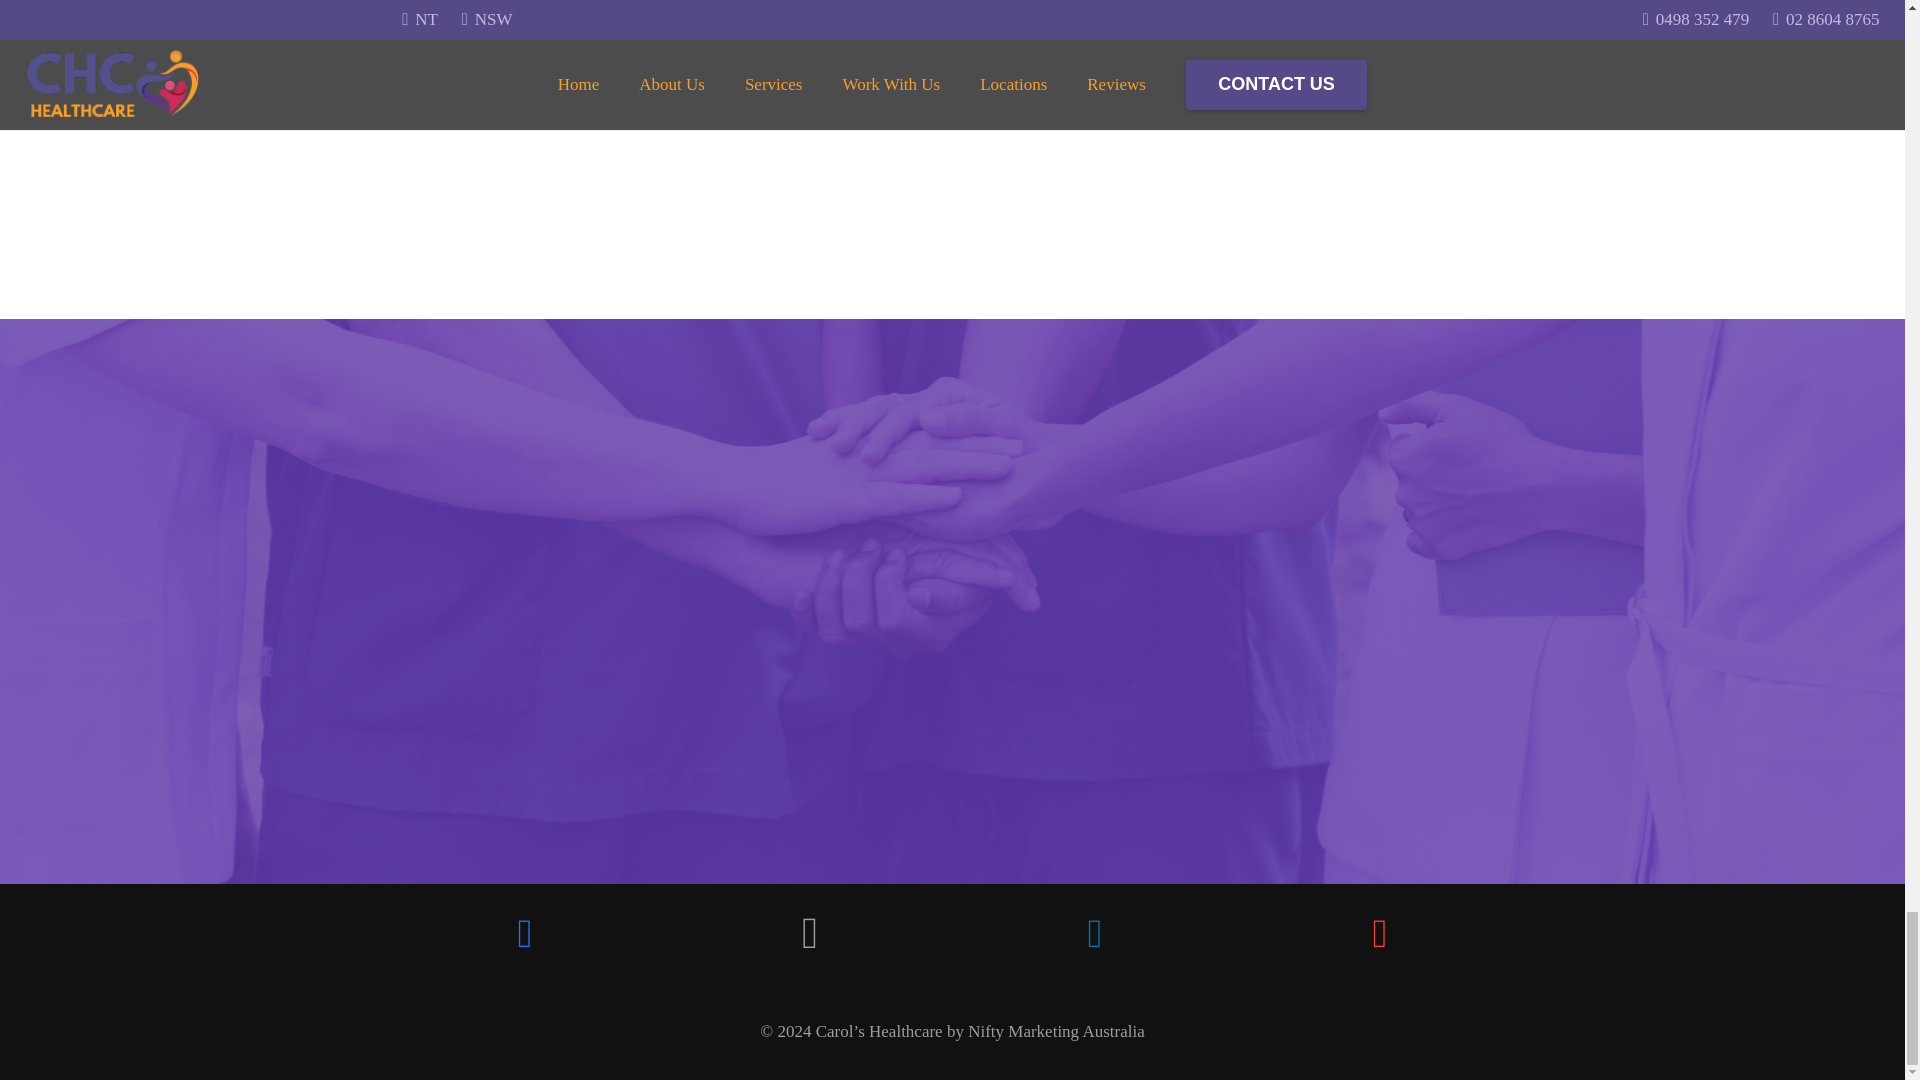 The image size is (1920, 1080). Describe the element at coordinates (1380, 934) in the screenshot. I see `Google` at that location.